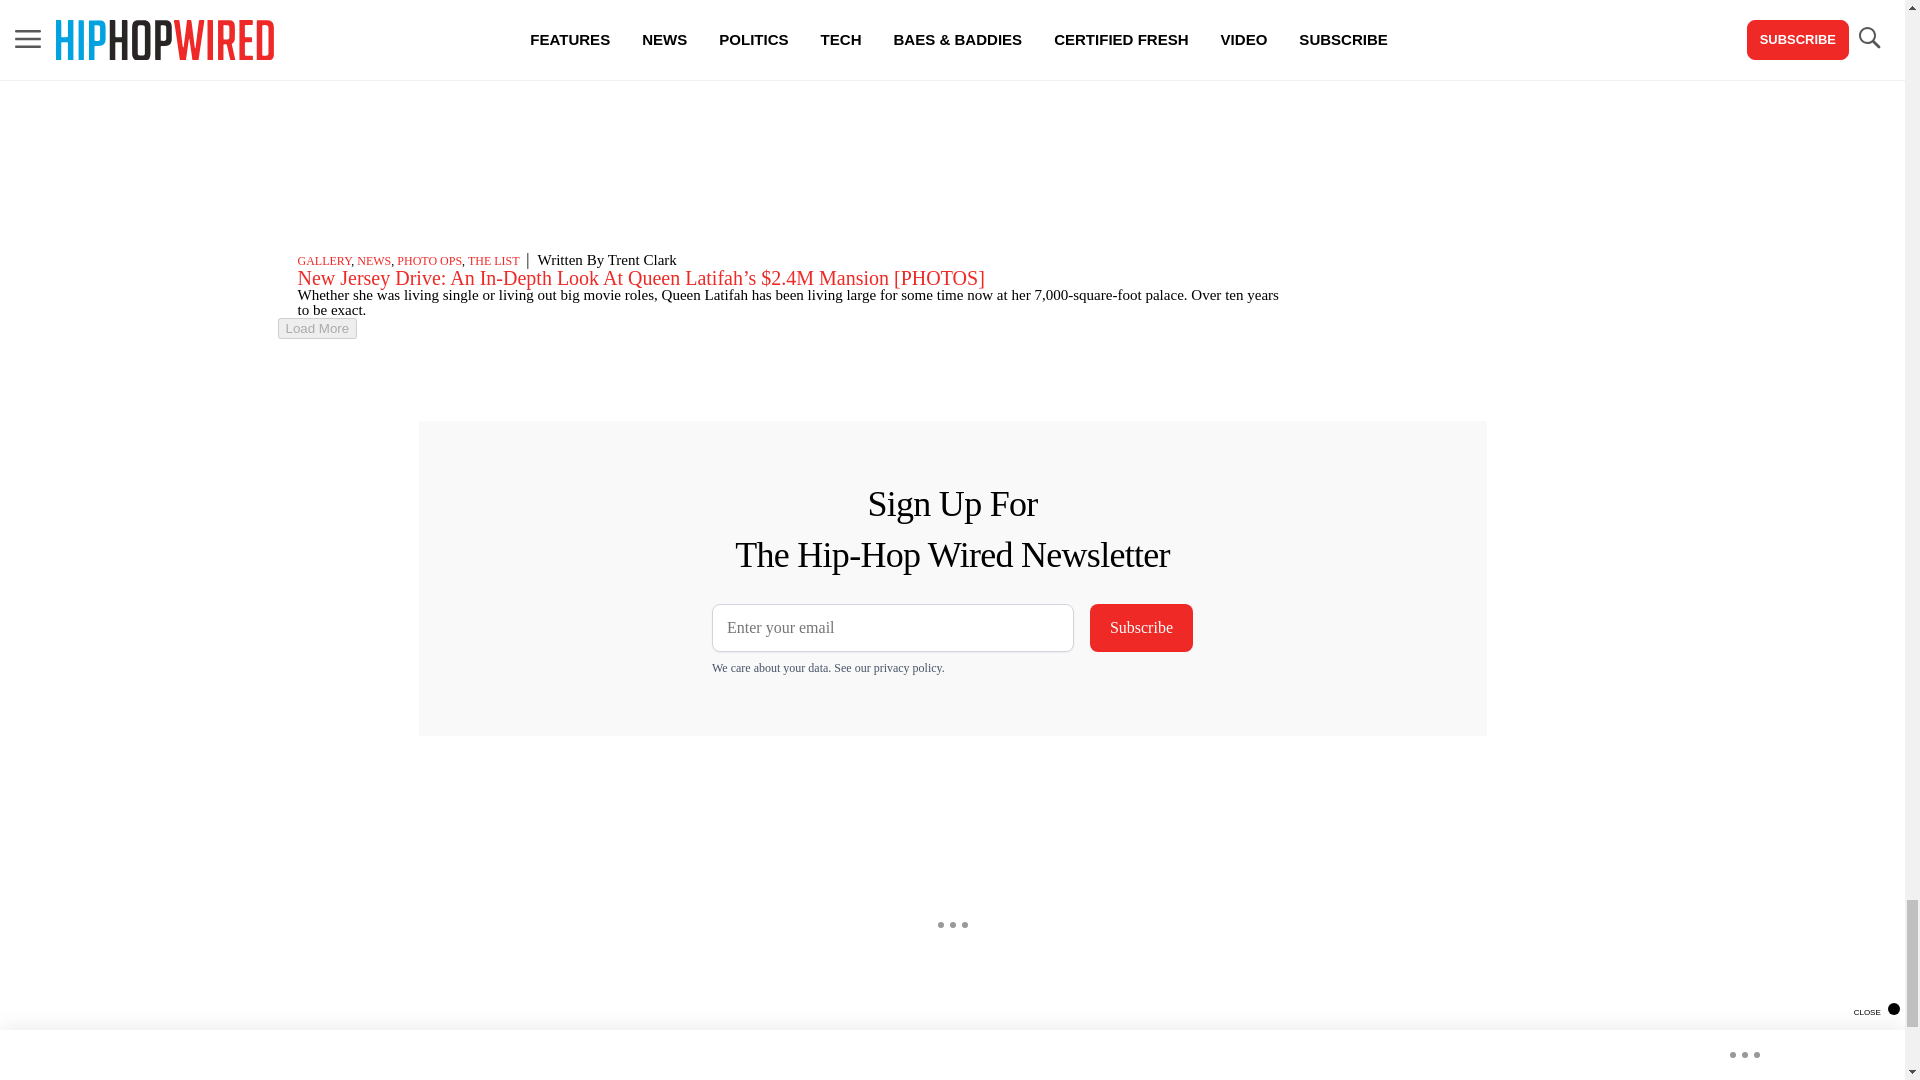 Image resolution: width=1920 pixels, height=1080 pixels. What do you see at coordinates (318, 328) in the screenshot?
I see `Load More` at bounding box center [318, 328].